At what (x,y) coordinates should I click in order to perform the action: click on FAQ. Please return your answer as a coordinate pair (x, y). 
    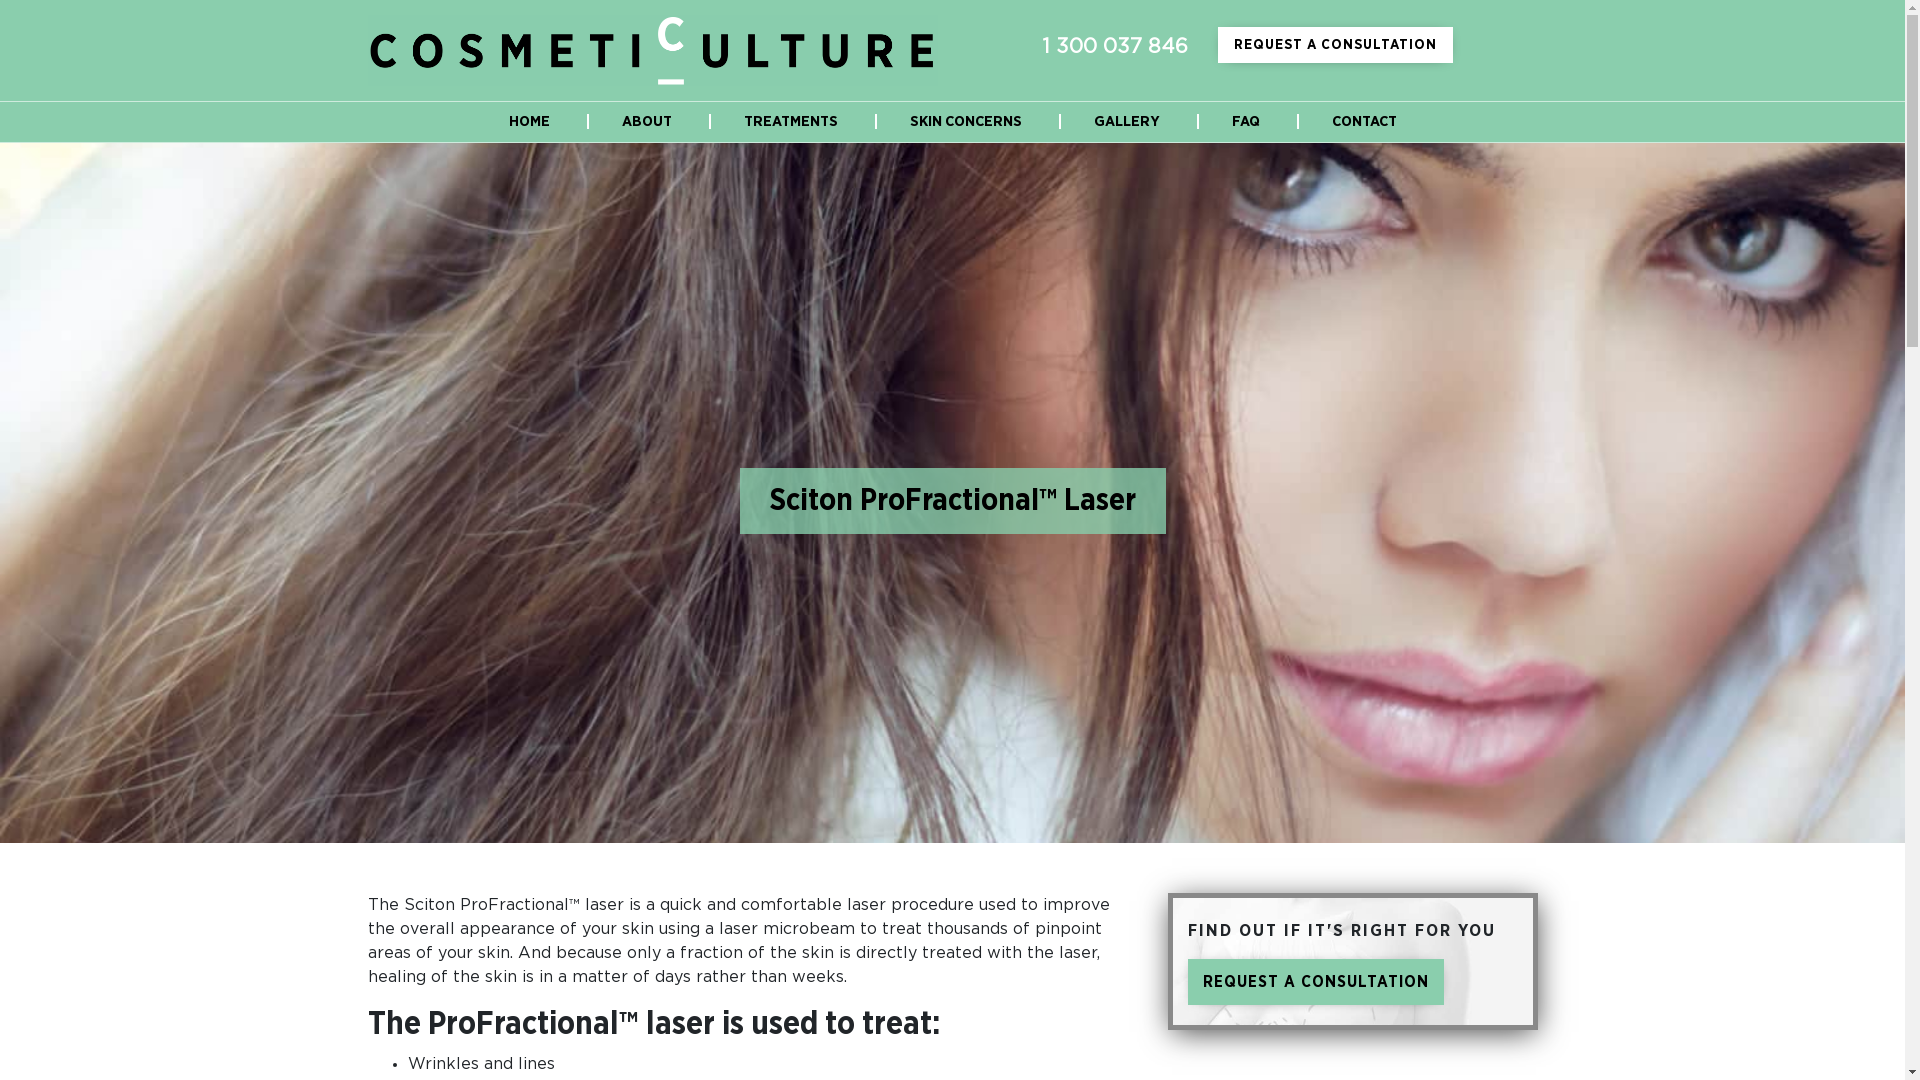
    Looking at the image, I should click on (1246, 122).